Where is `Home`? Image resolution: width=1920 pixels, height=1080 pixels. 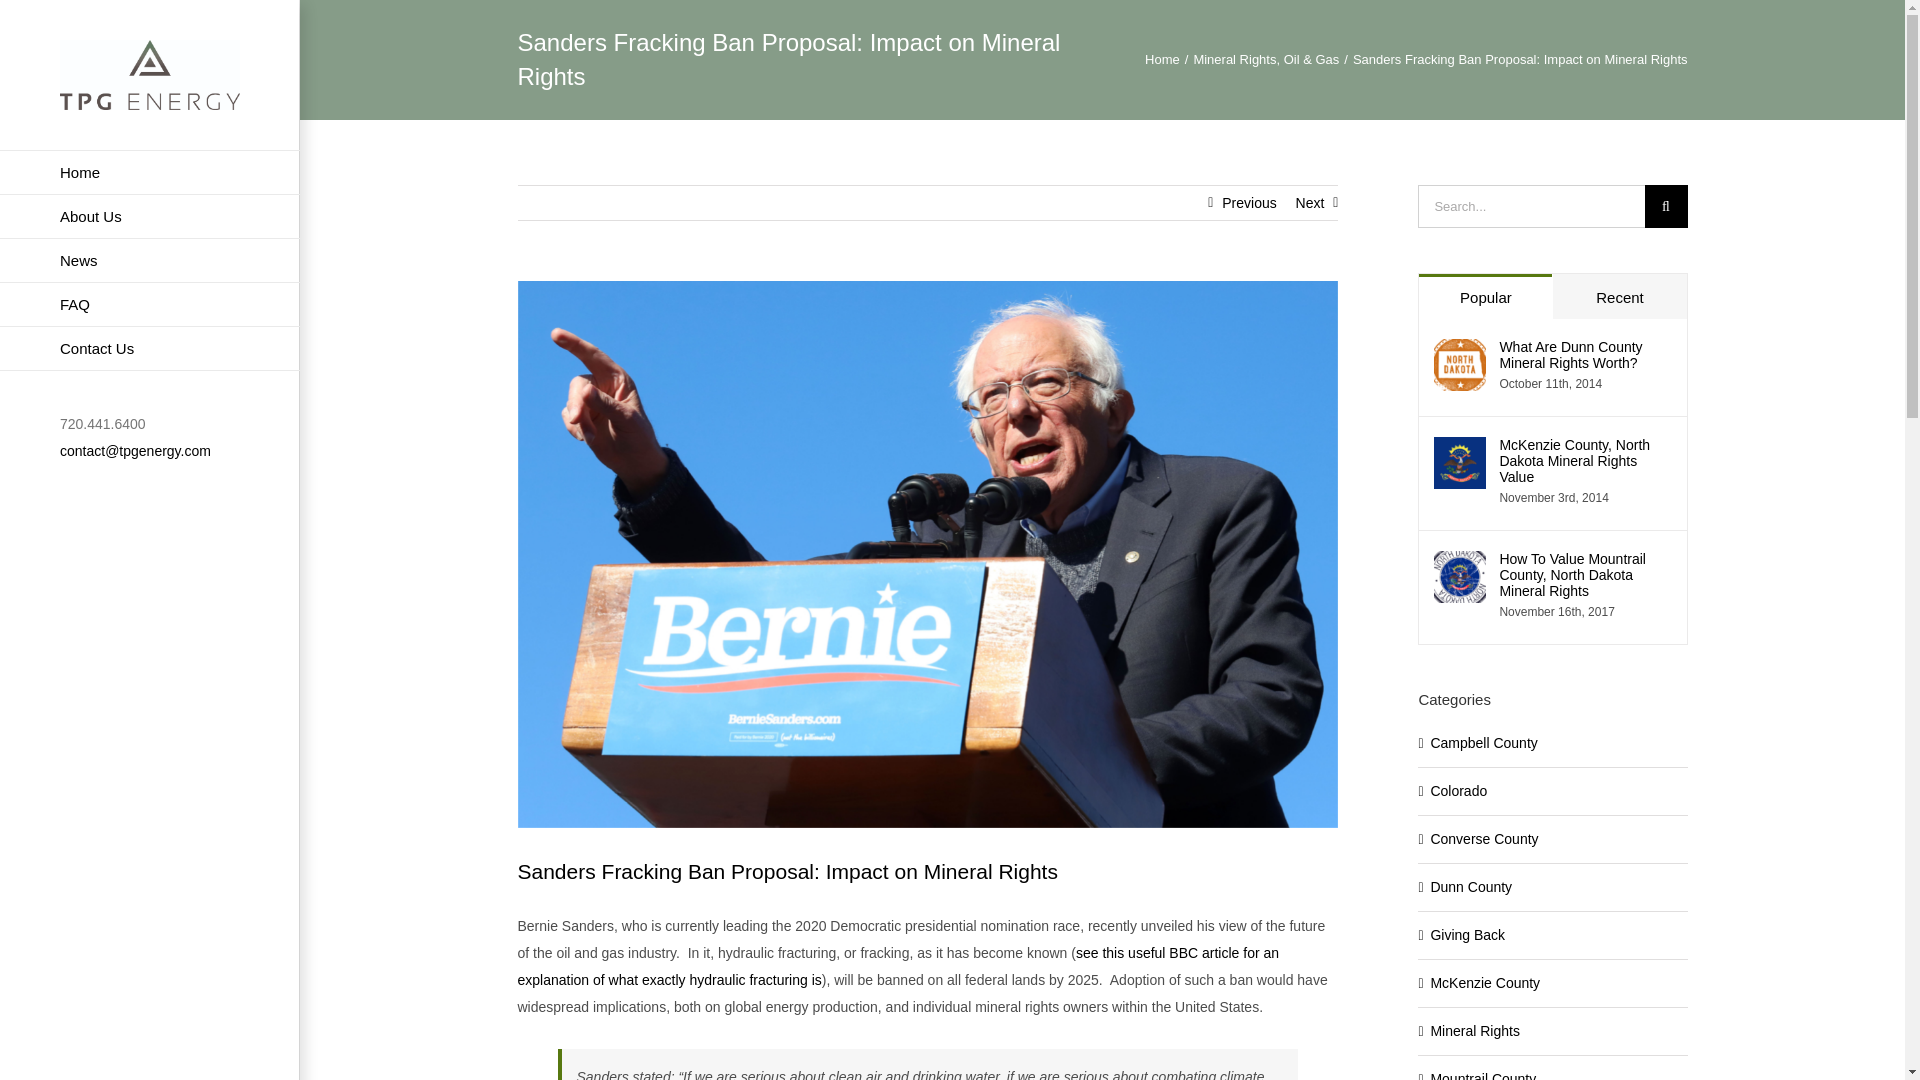
Home is located at coordinates (1162, 58).